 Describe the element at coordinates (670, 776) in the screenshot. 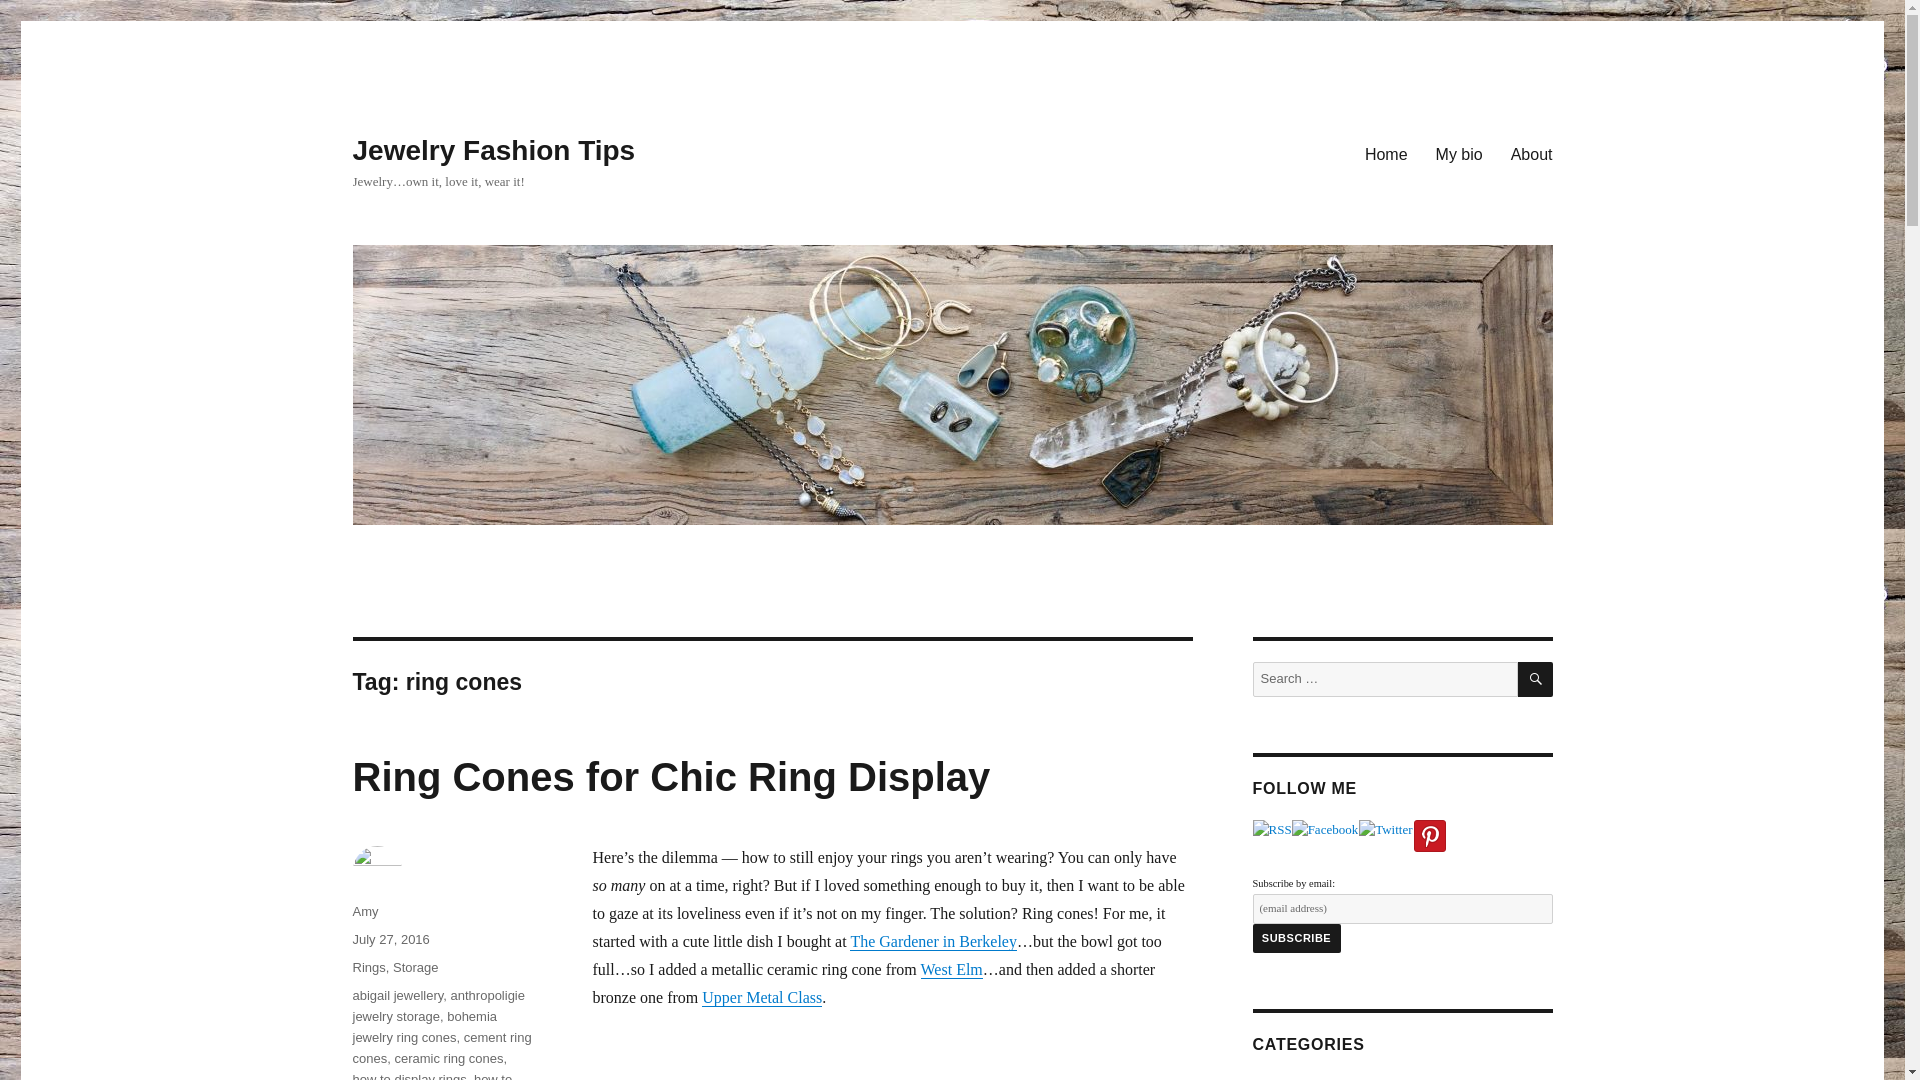

I see `Ring Cones for Chic Ring Display` at that location.